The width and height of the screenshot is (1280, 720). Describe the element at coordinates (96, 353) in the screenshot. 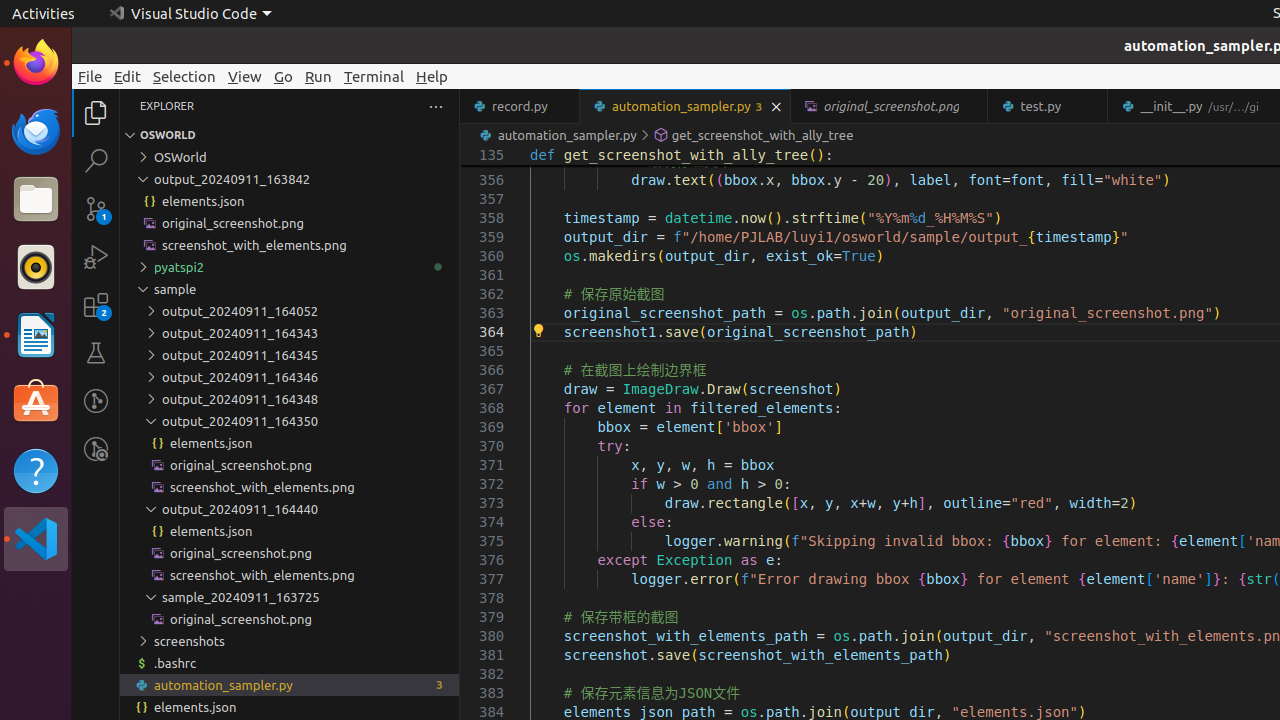

I see `Testing` at that location.